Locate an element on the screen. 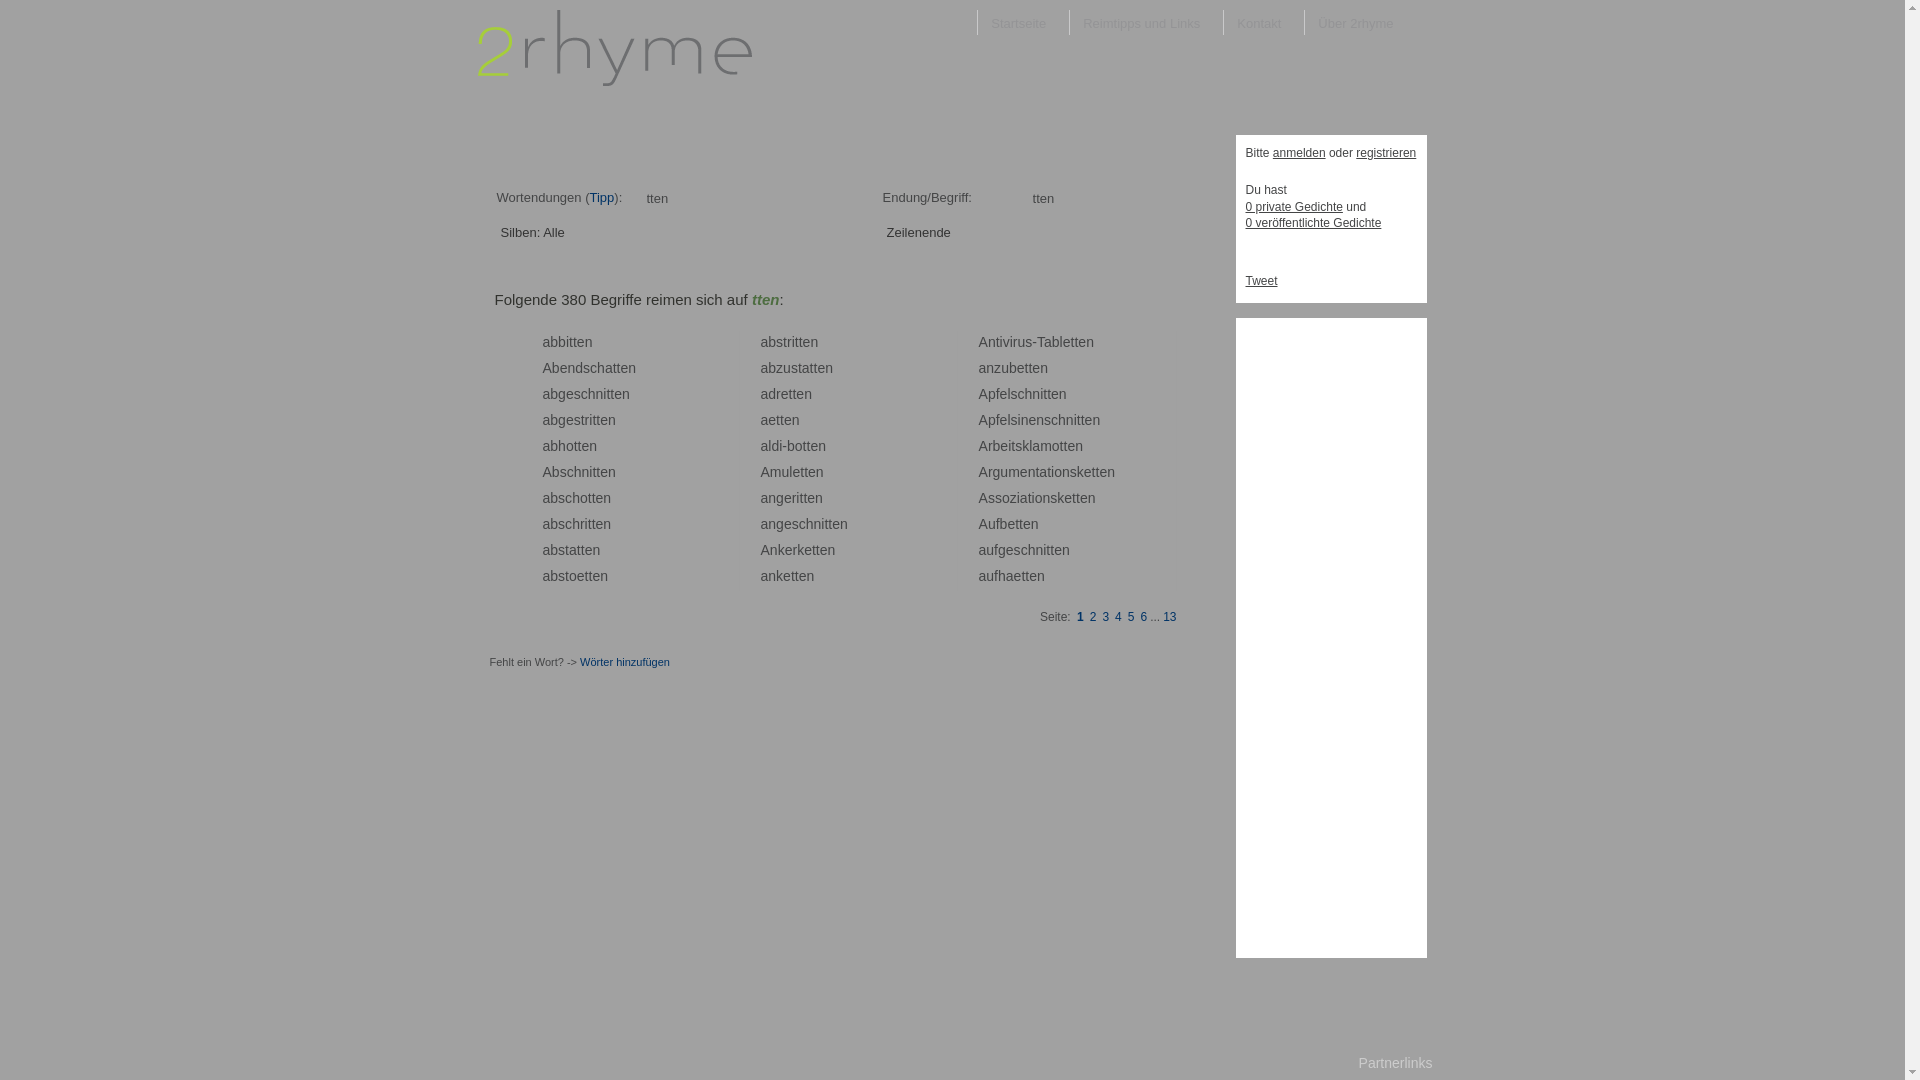  n is located at coordinates (1046, 498).